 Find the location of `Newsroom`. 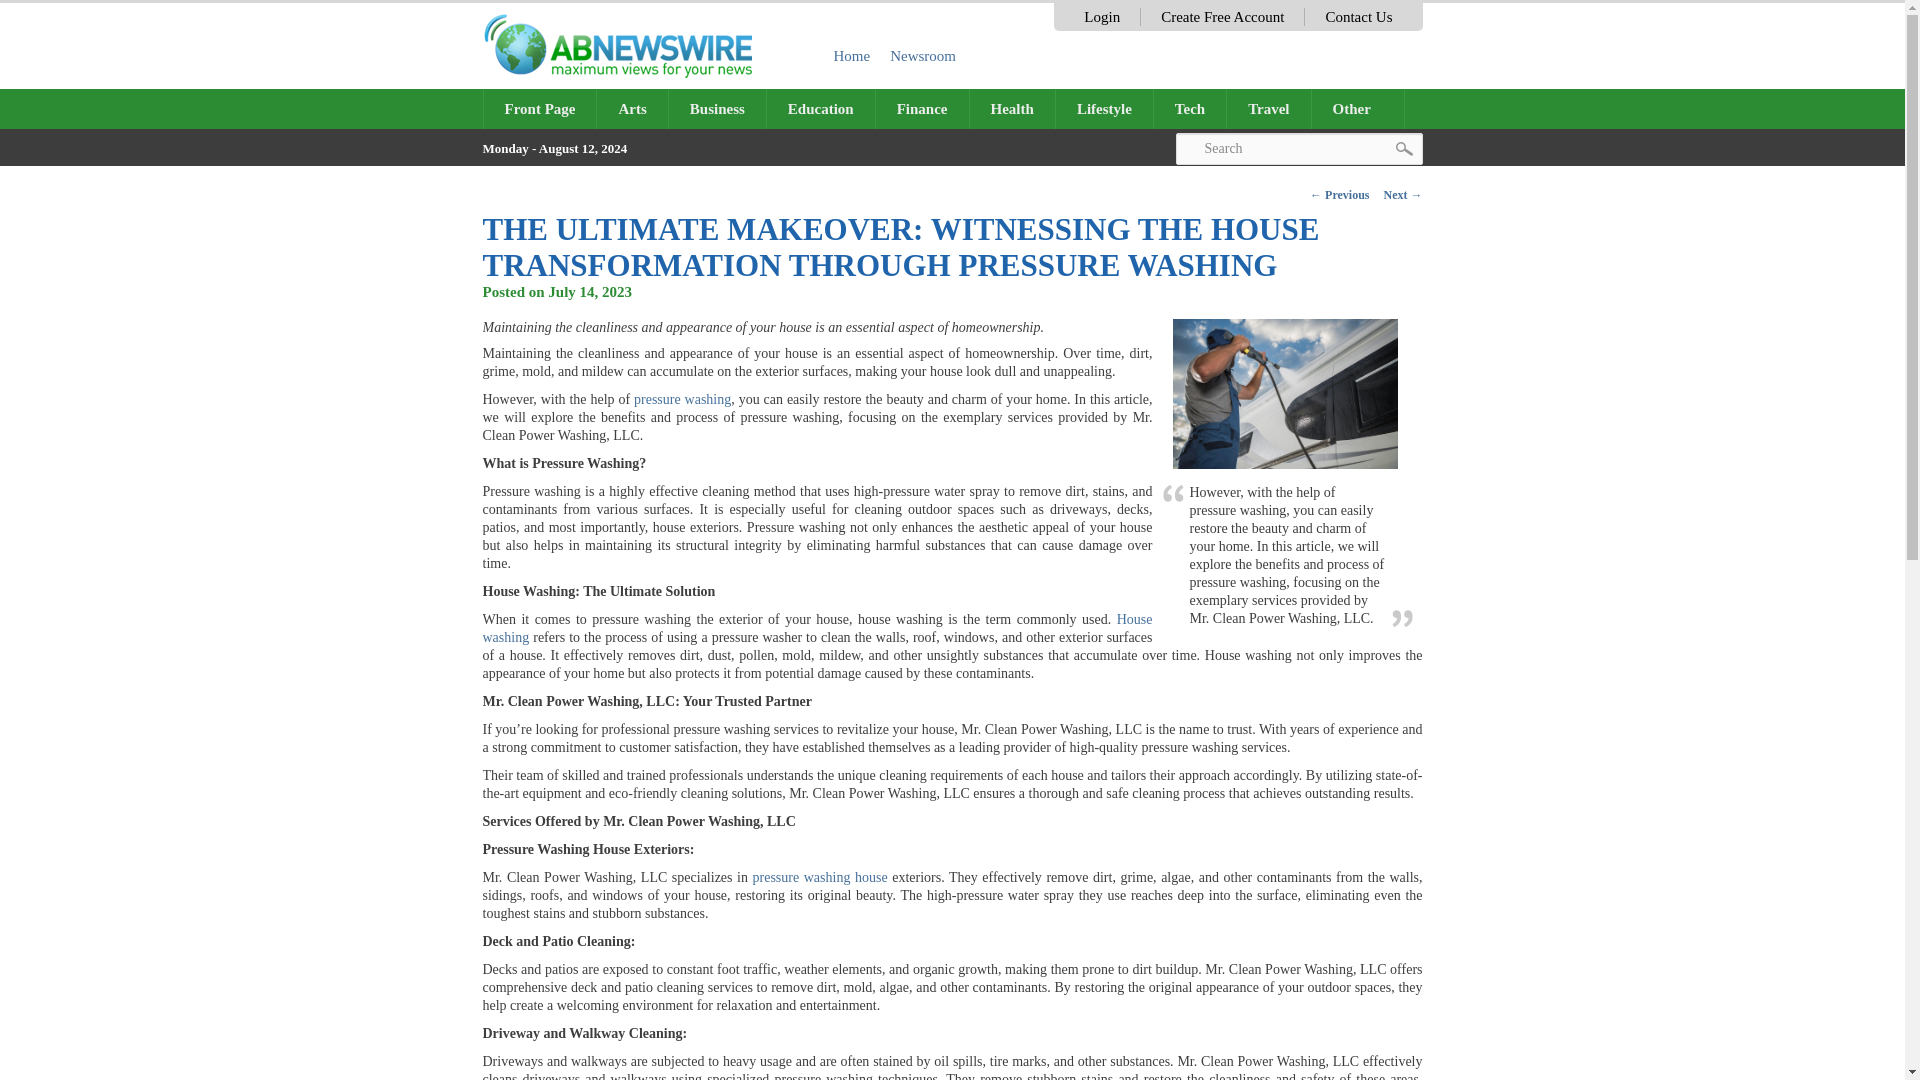

Newsroom is located at coordinates (923, 55).